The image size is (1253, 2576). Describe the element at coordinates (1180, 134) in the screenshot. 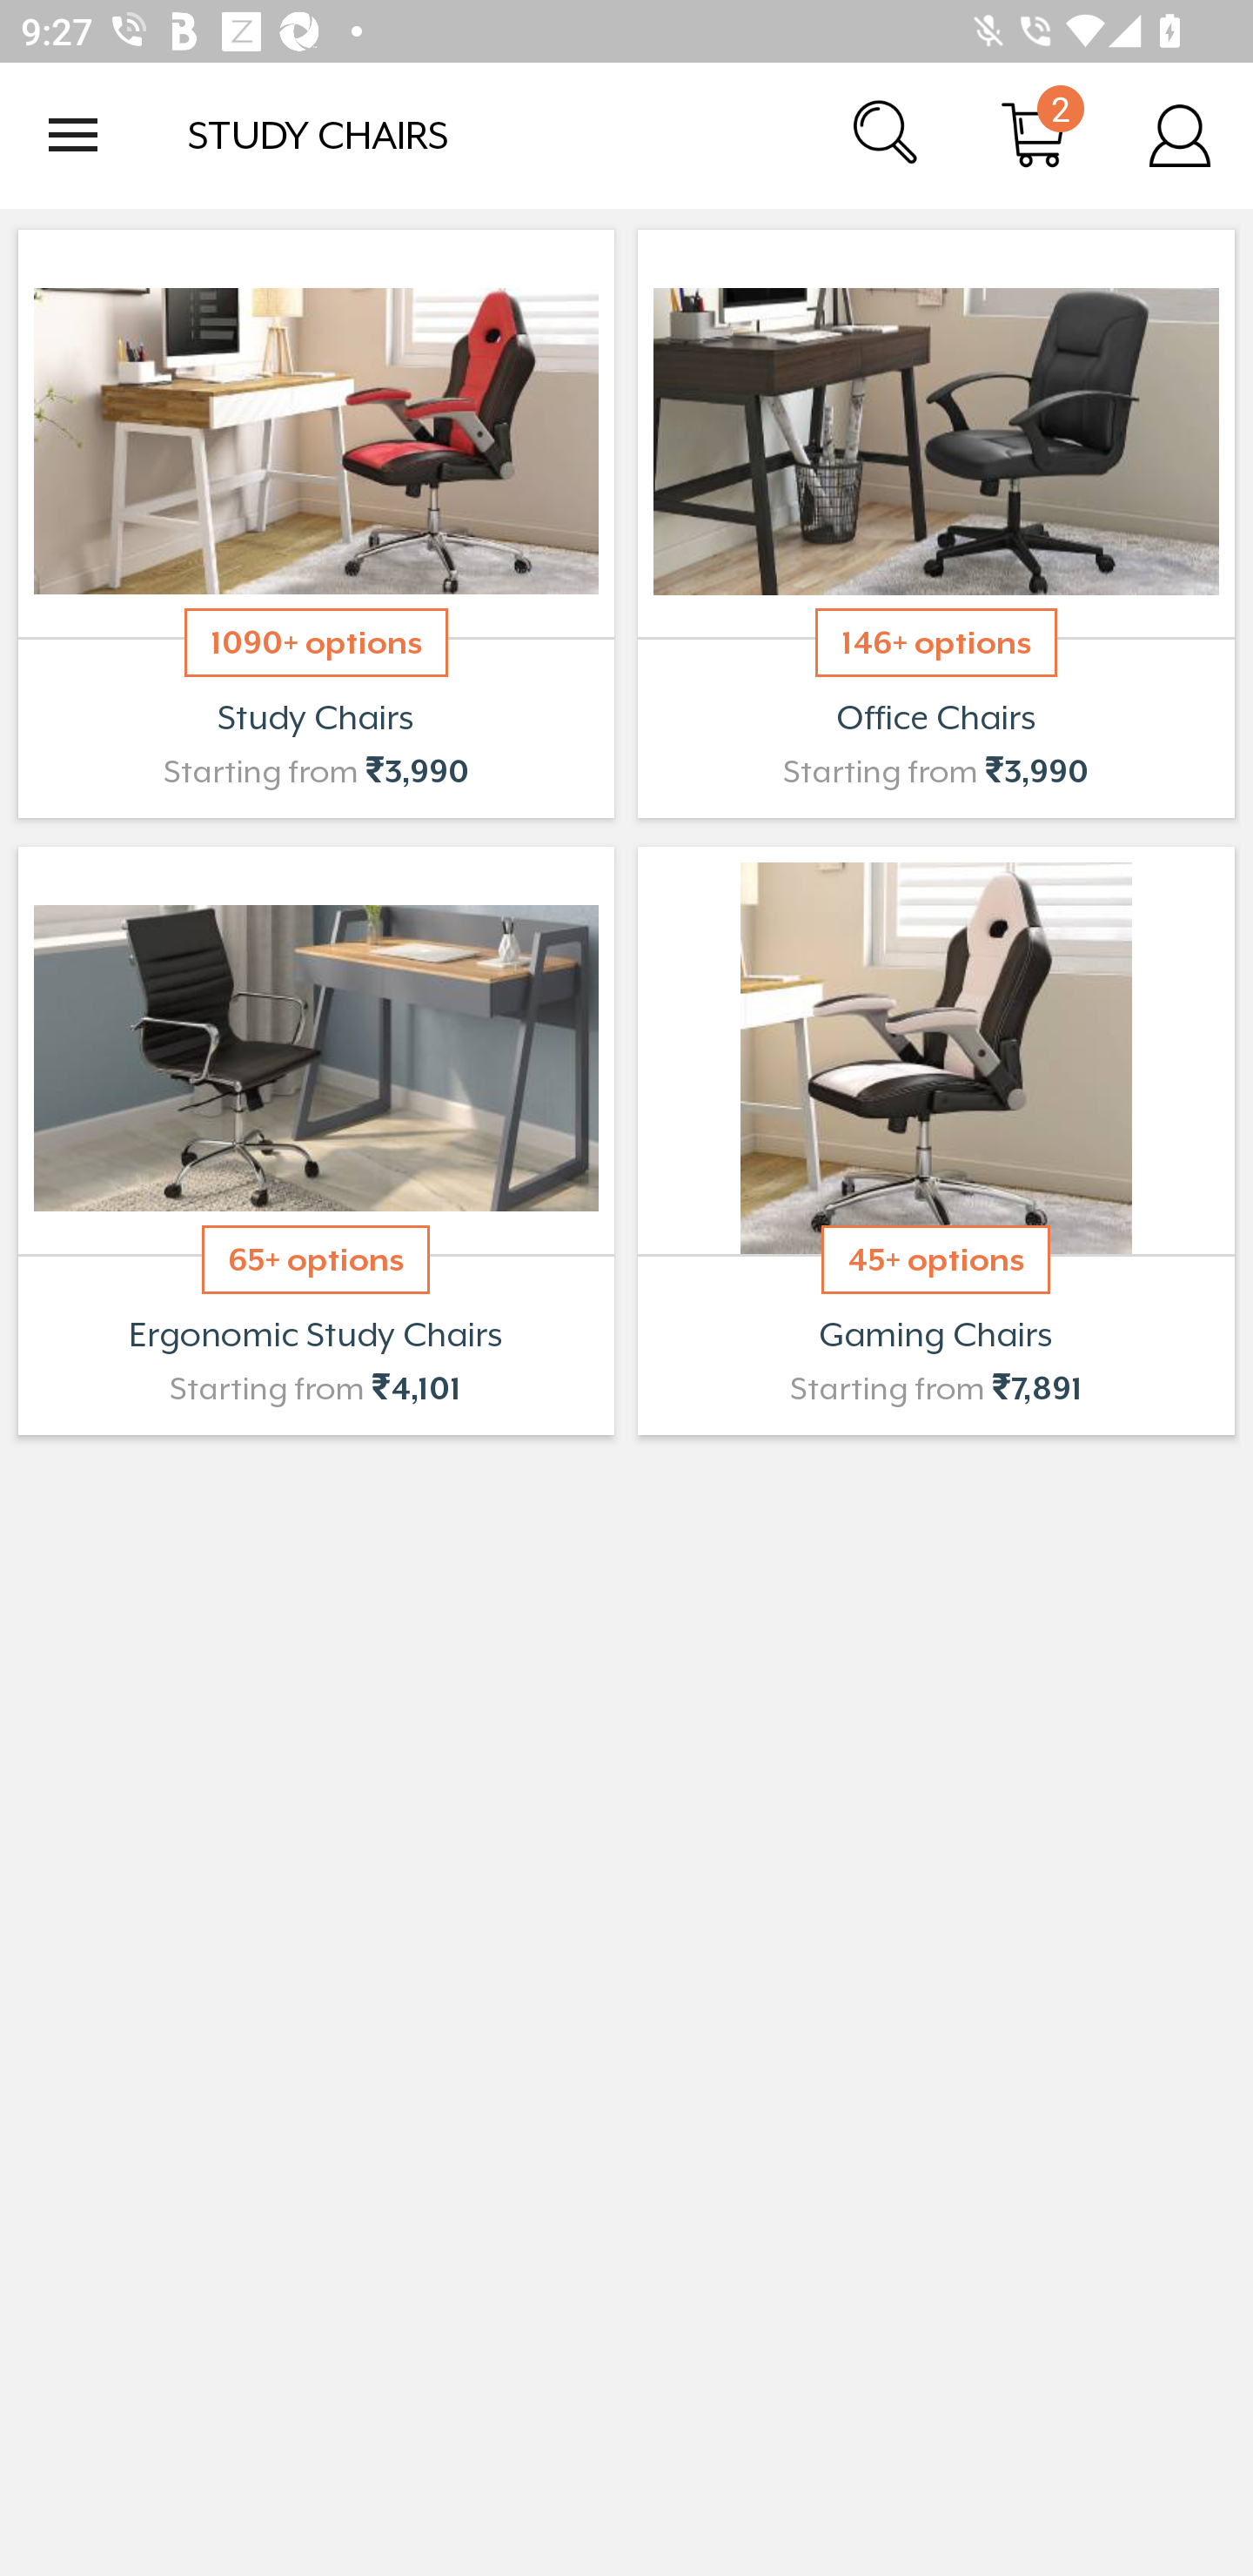

I see `Account Details` at that location.